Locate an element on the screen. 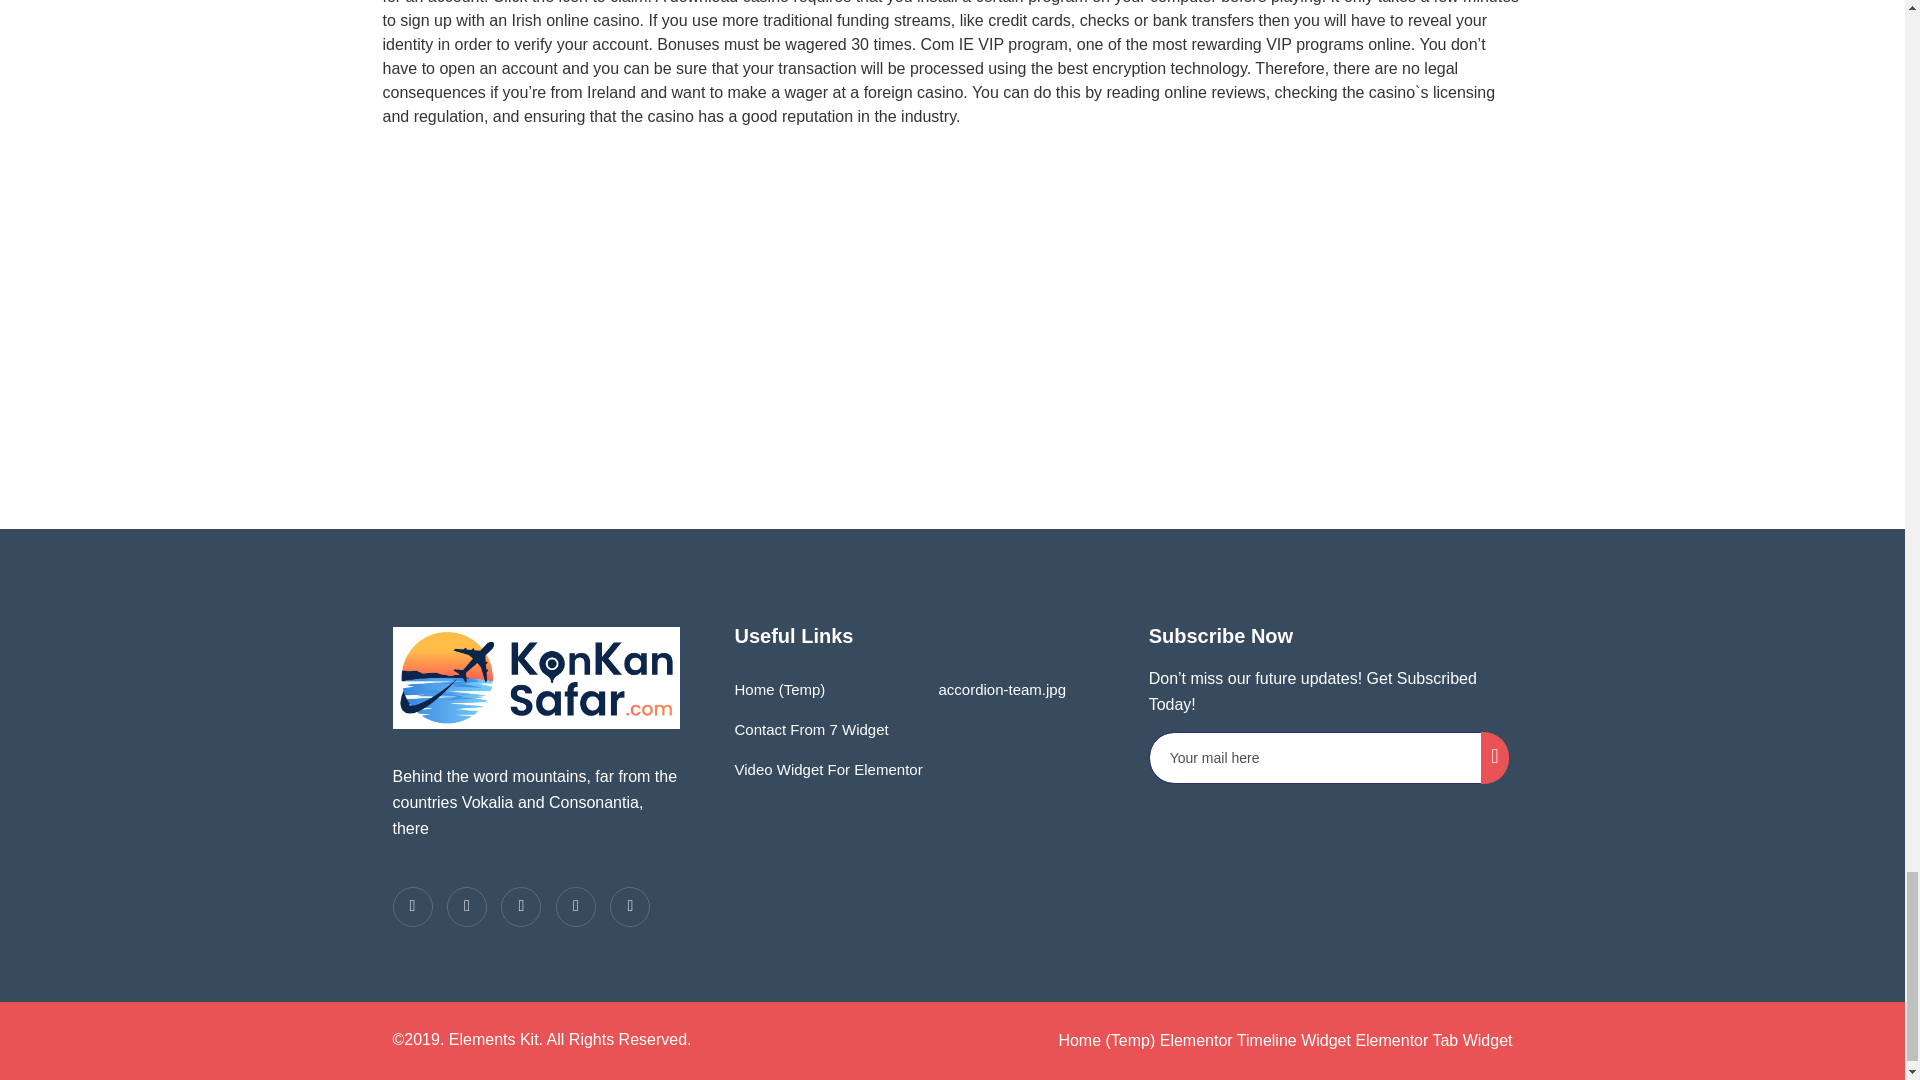  Elementor Timeline Widget is located at coordinates (1255, 1041).